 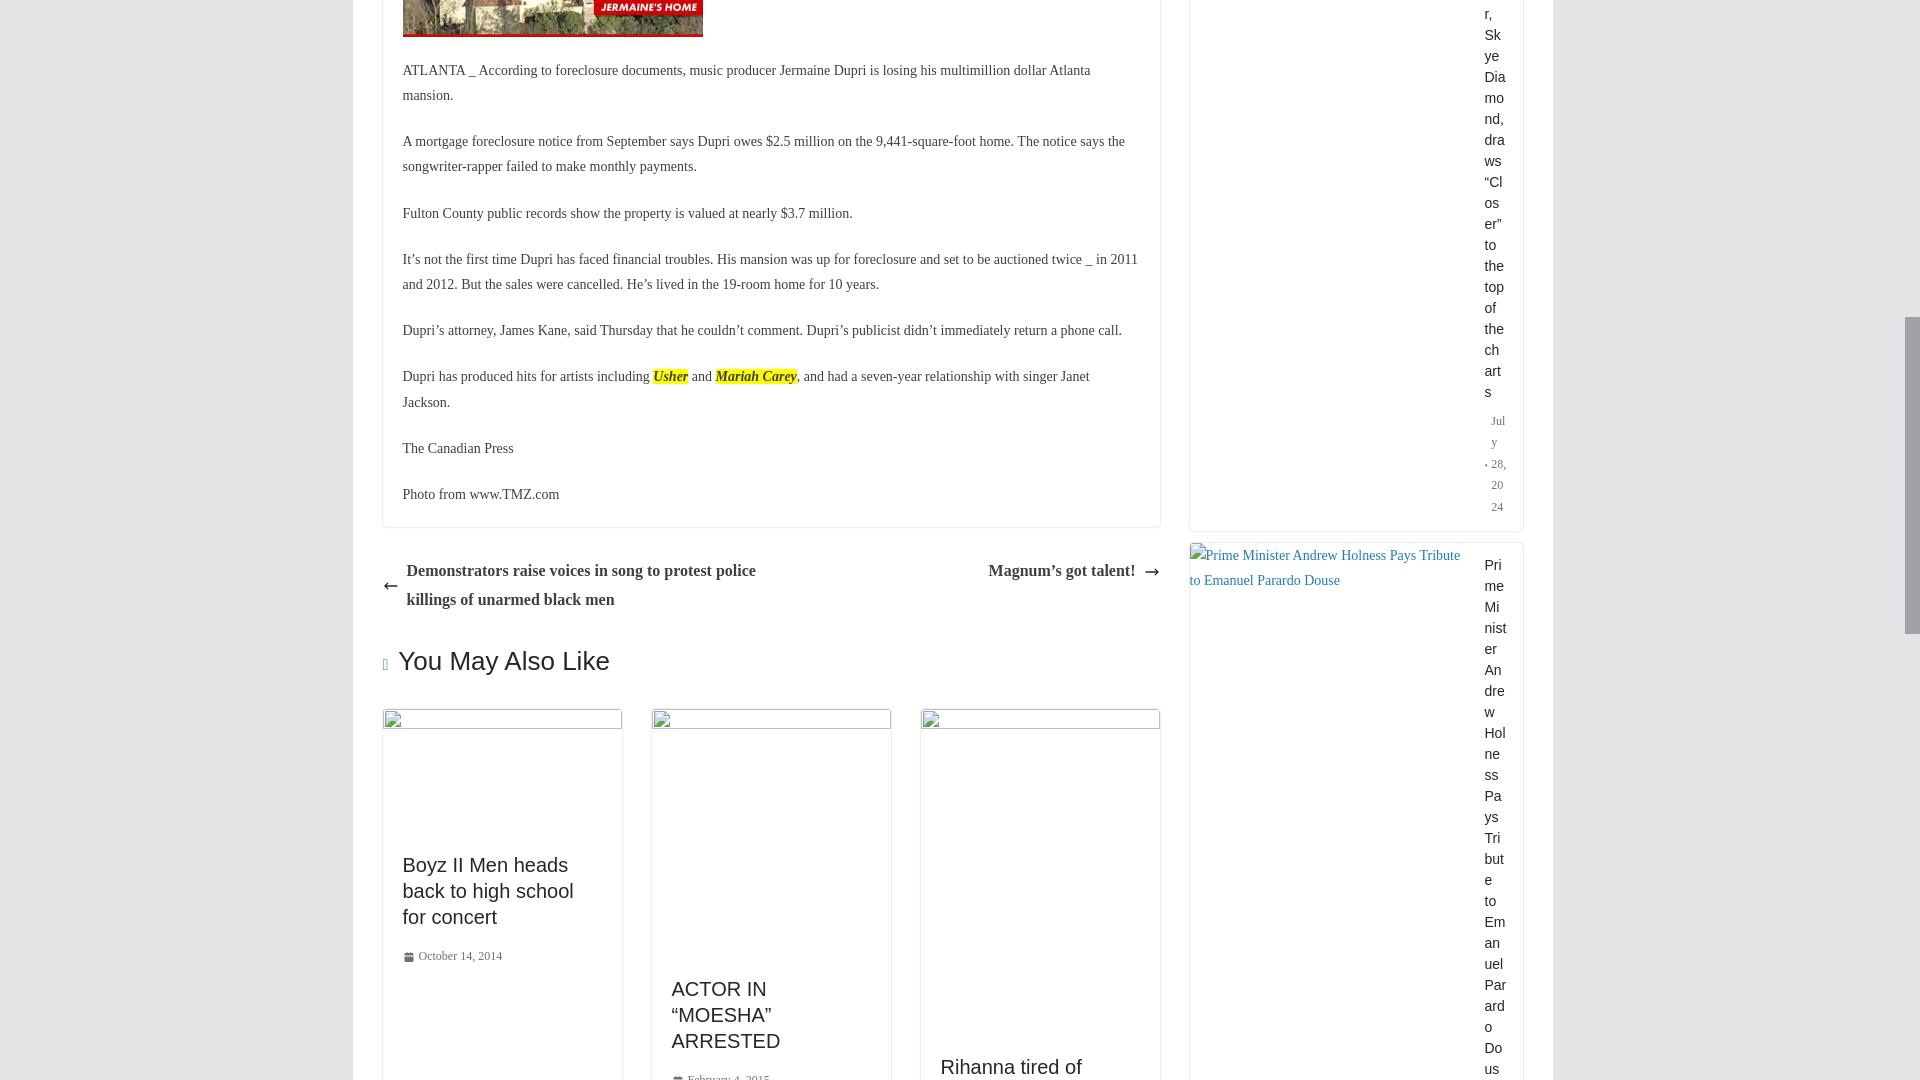 What do you see at coordinates (486, 890) in the screenshot?
I see `Boyz II Men heads back to high school for concert` at bounding box center [486, 890].